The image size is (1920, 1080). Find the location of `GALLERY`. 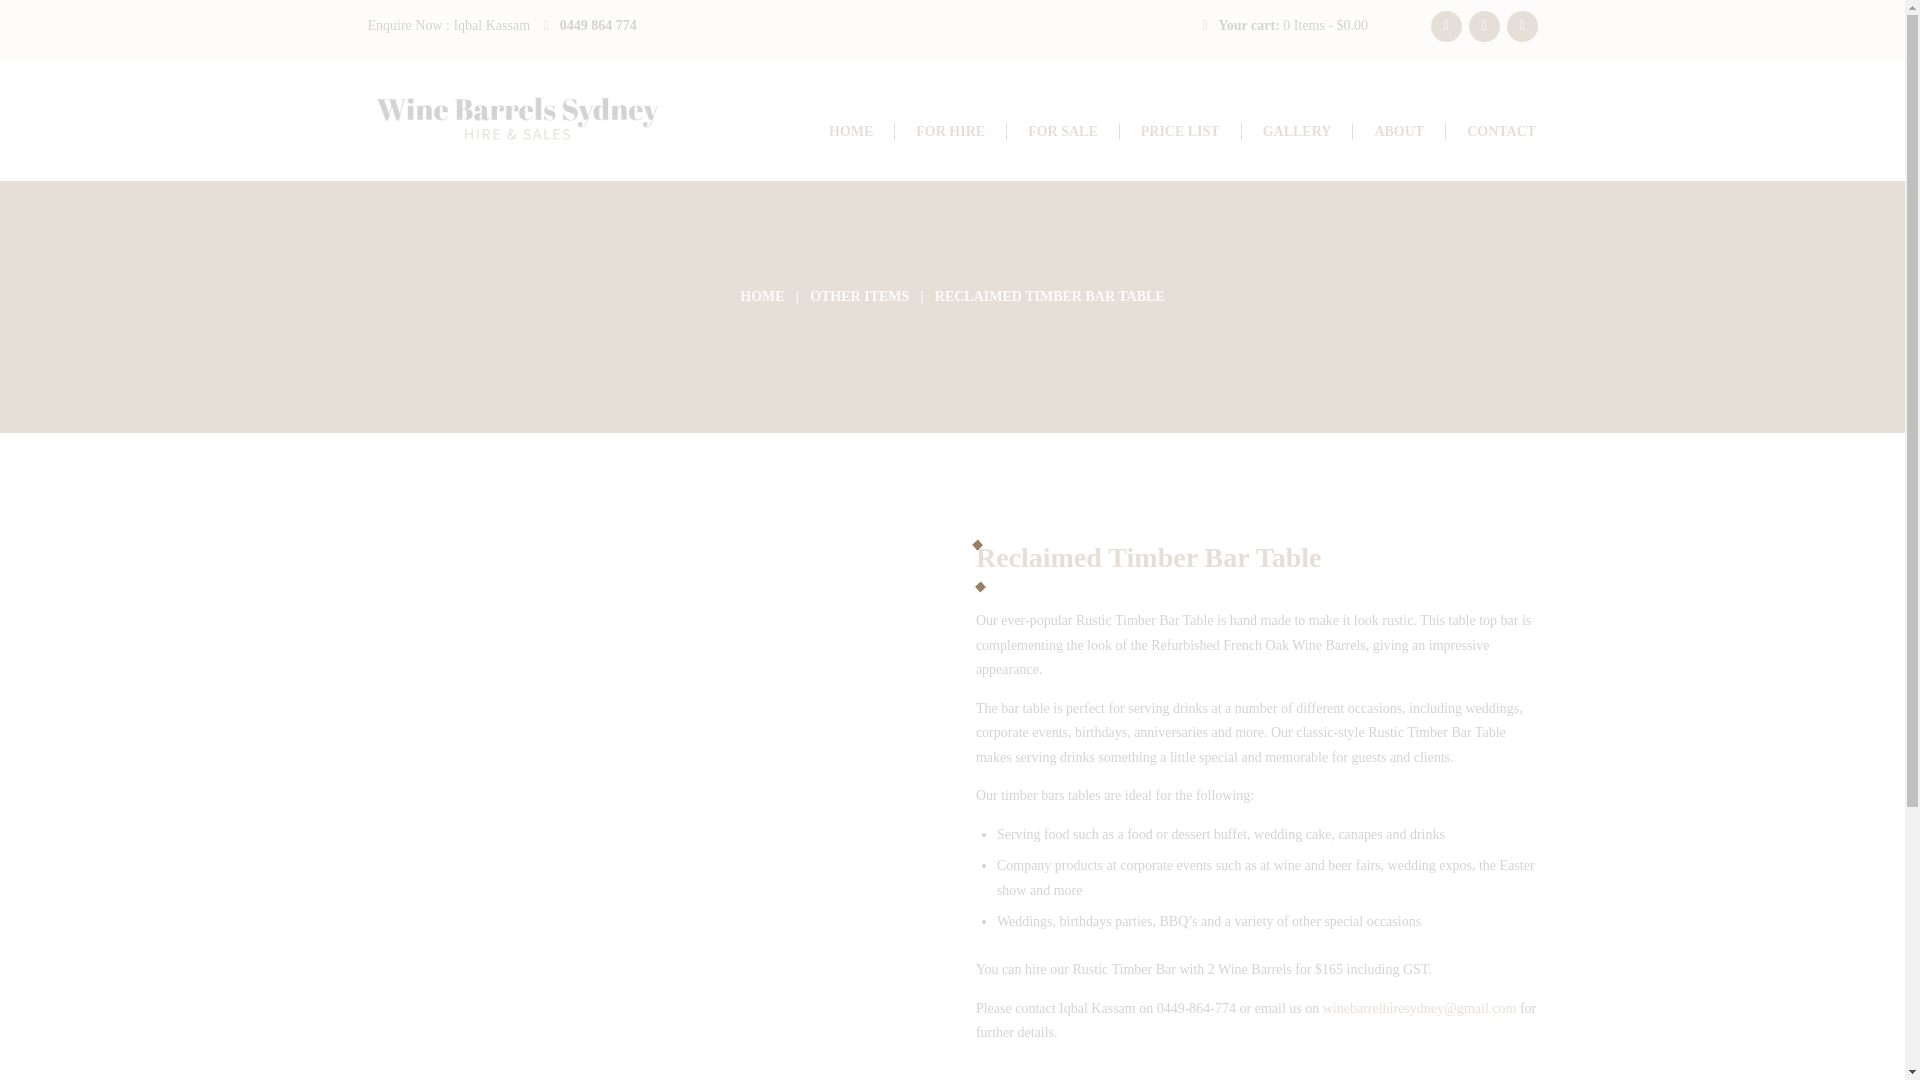

GALLERY is located at coordinates (1296, 132).